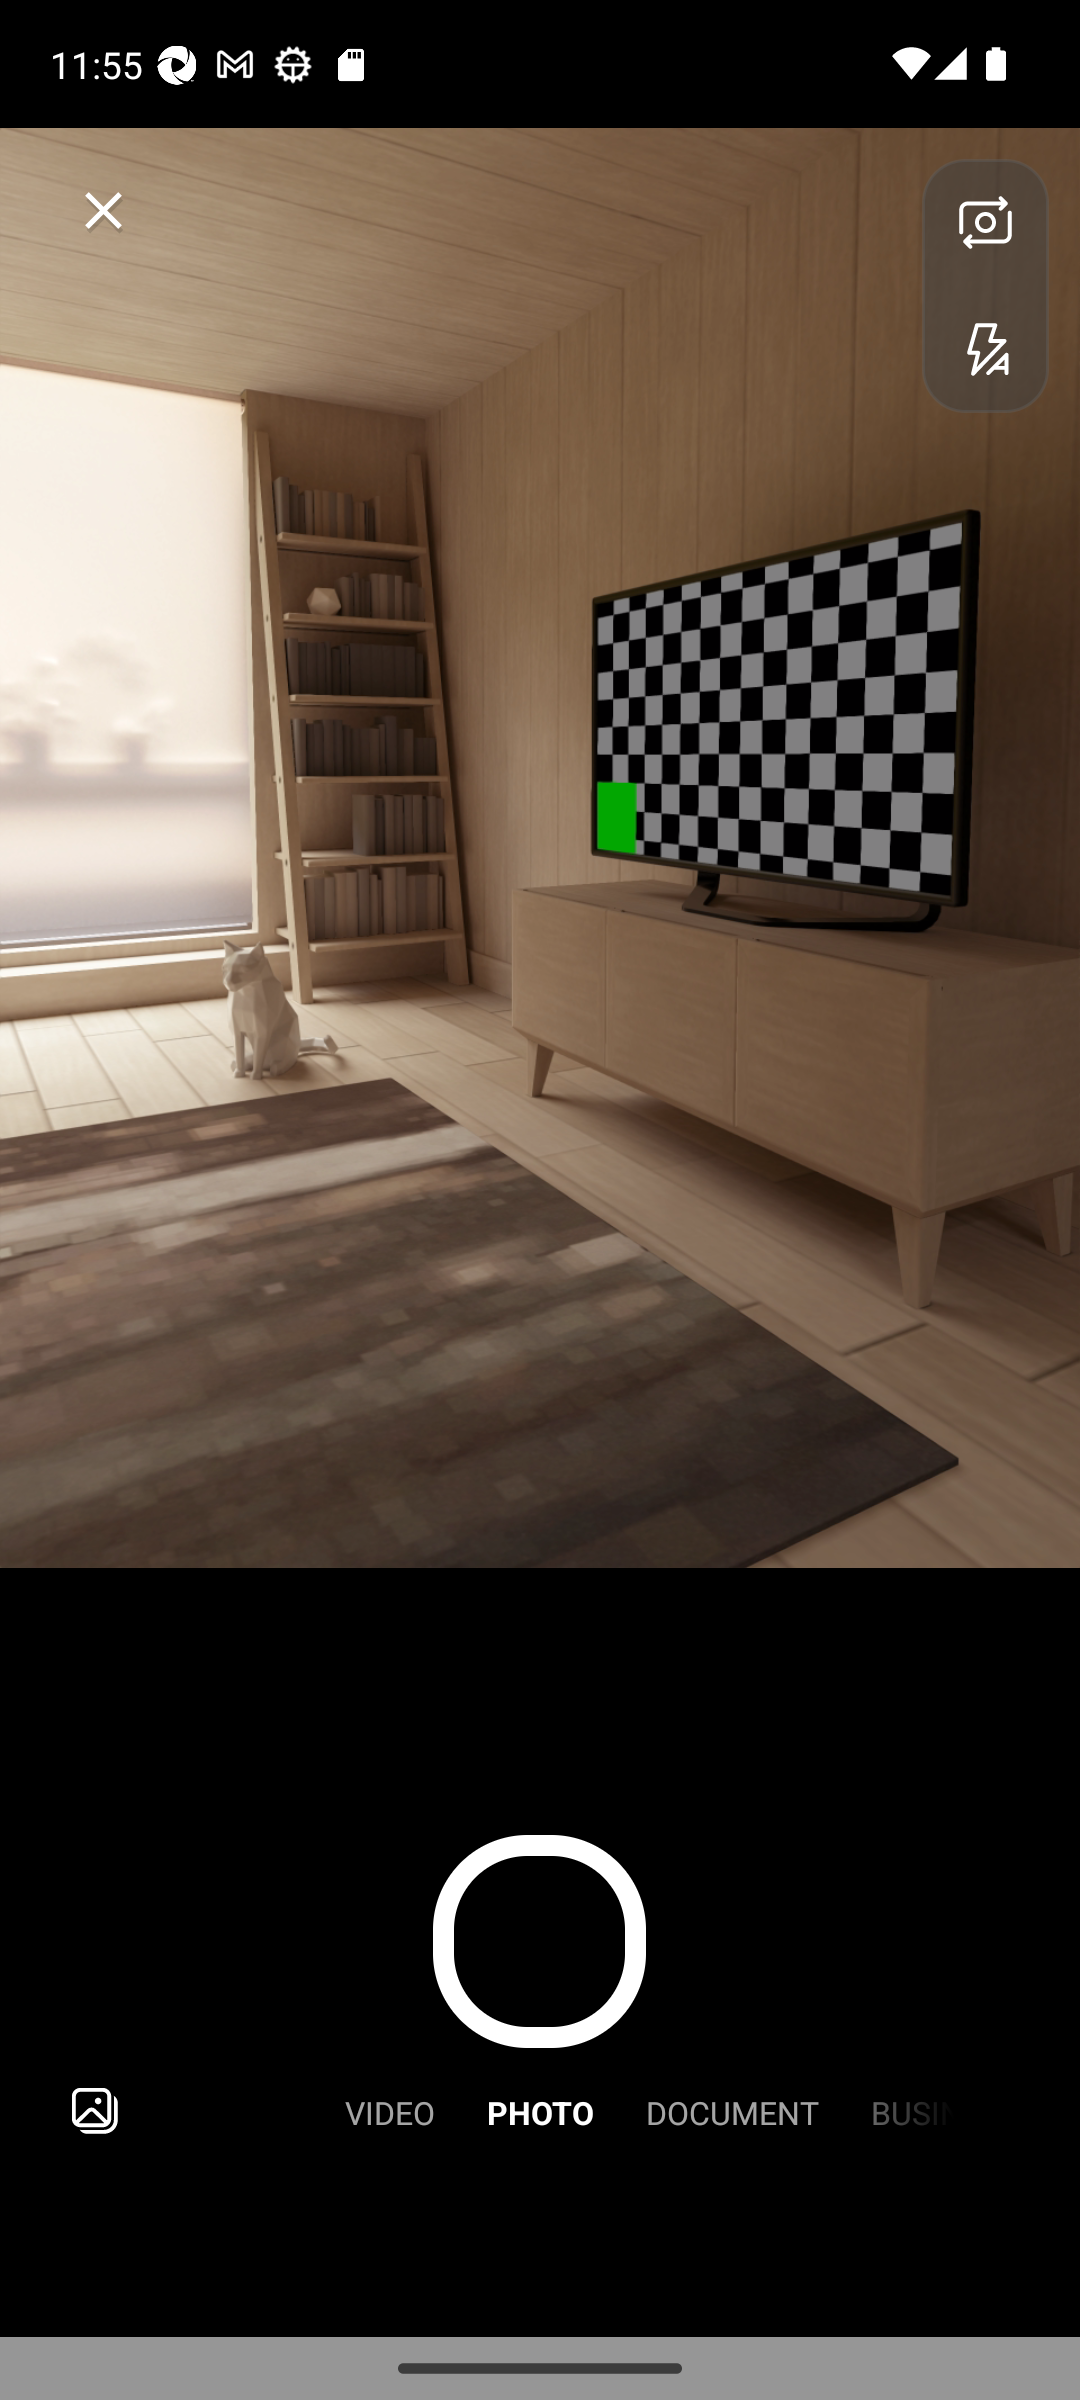 This screenshot has height=2400, width=1080. What do you see at coordinates (985, 222) in the screenshot?
I see `Flip Camera` at bounding box center [985, 222].